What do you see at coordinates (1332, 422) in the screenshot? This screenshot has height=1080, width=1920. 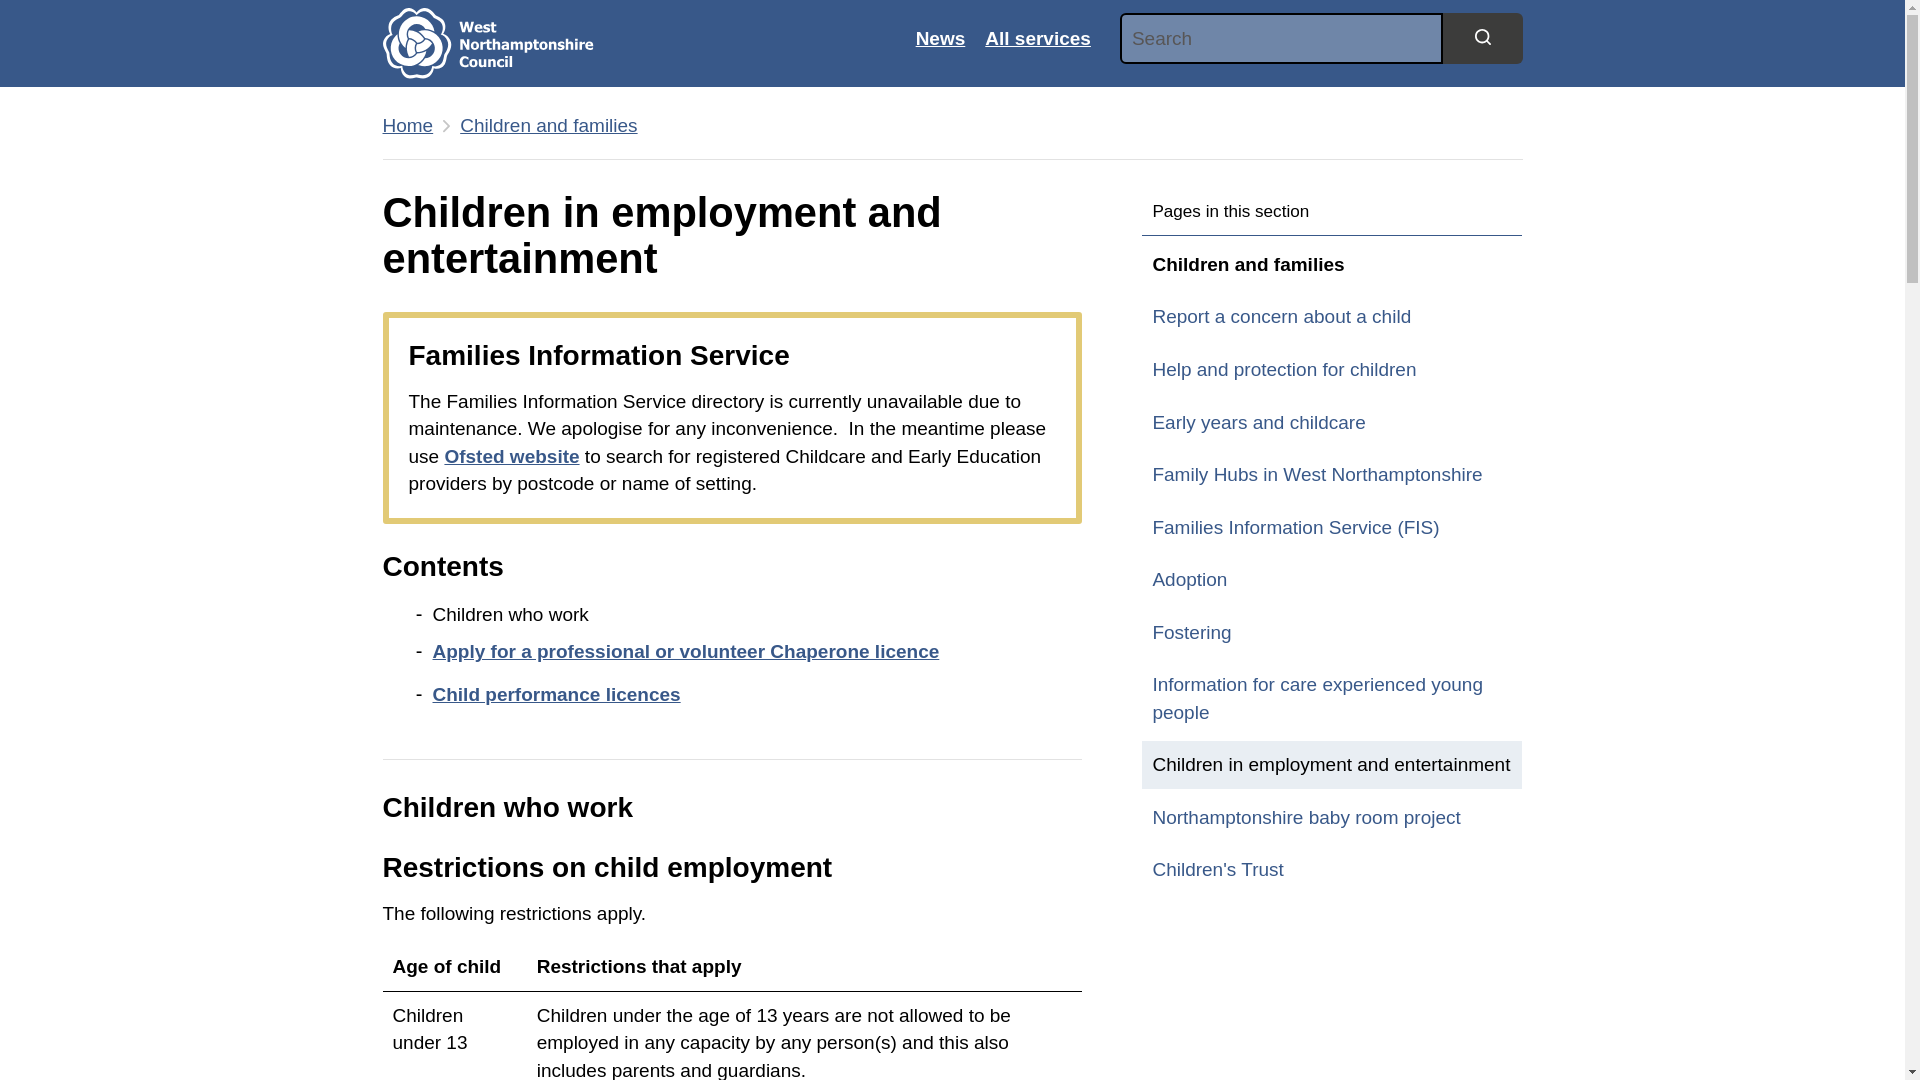 I see `Early years and childcare` at bounding box center [1332, 422].